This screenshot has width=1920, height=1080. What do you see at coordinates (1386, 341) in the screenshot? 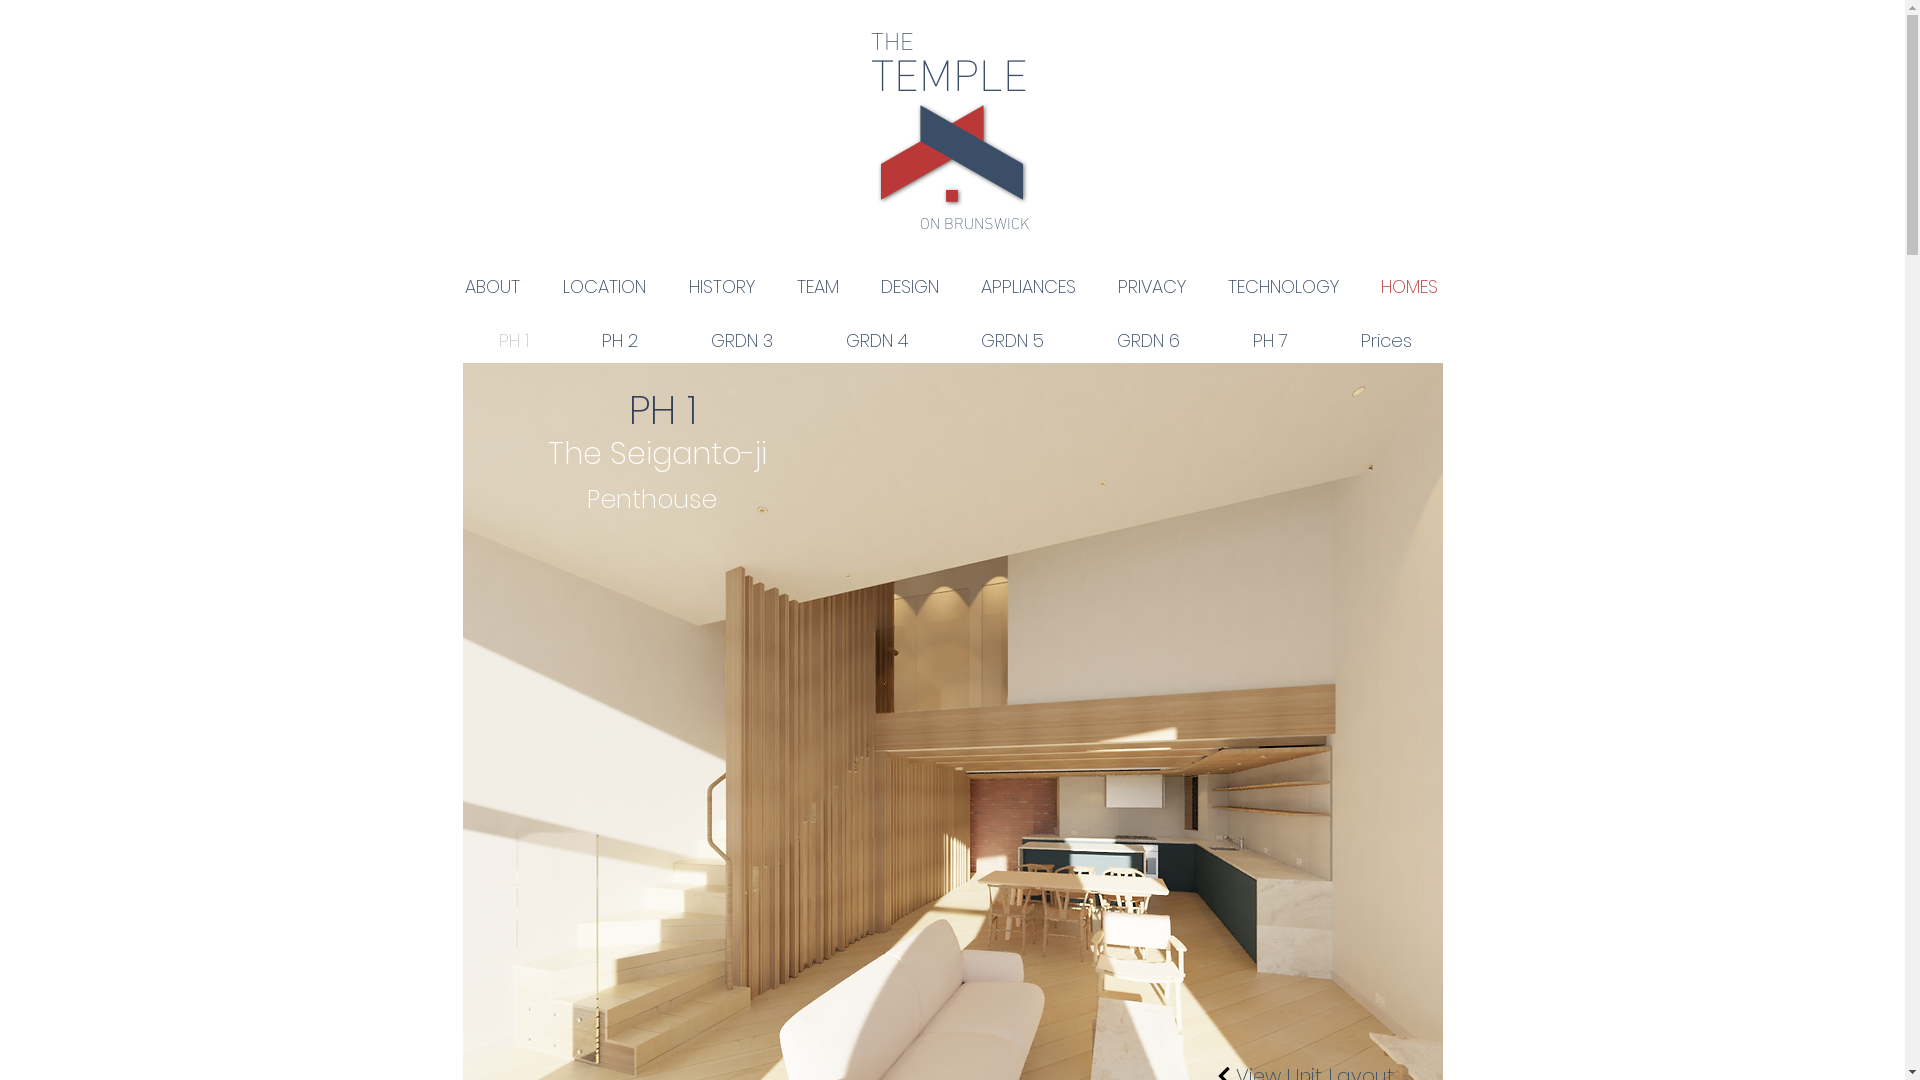
I see `Prices` at bounding box center [1386, 341].